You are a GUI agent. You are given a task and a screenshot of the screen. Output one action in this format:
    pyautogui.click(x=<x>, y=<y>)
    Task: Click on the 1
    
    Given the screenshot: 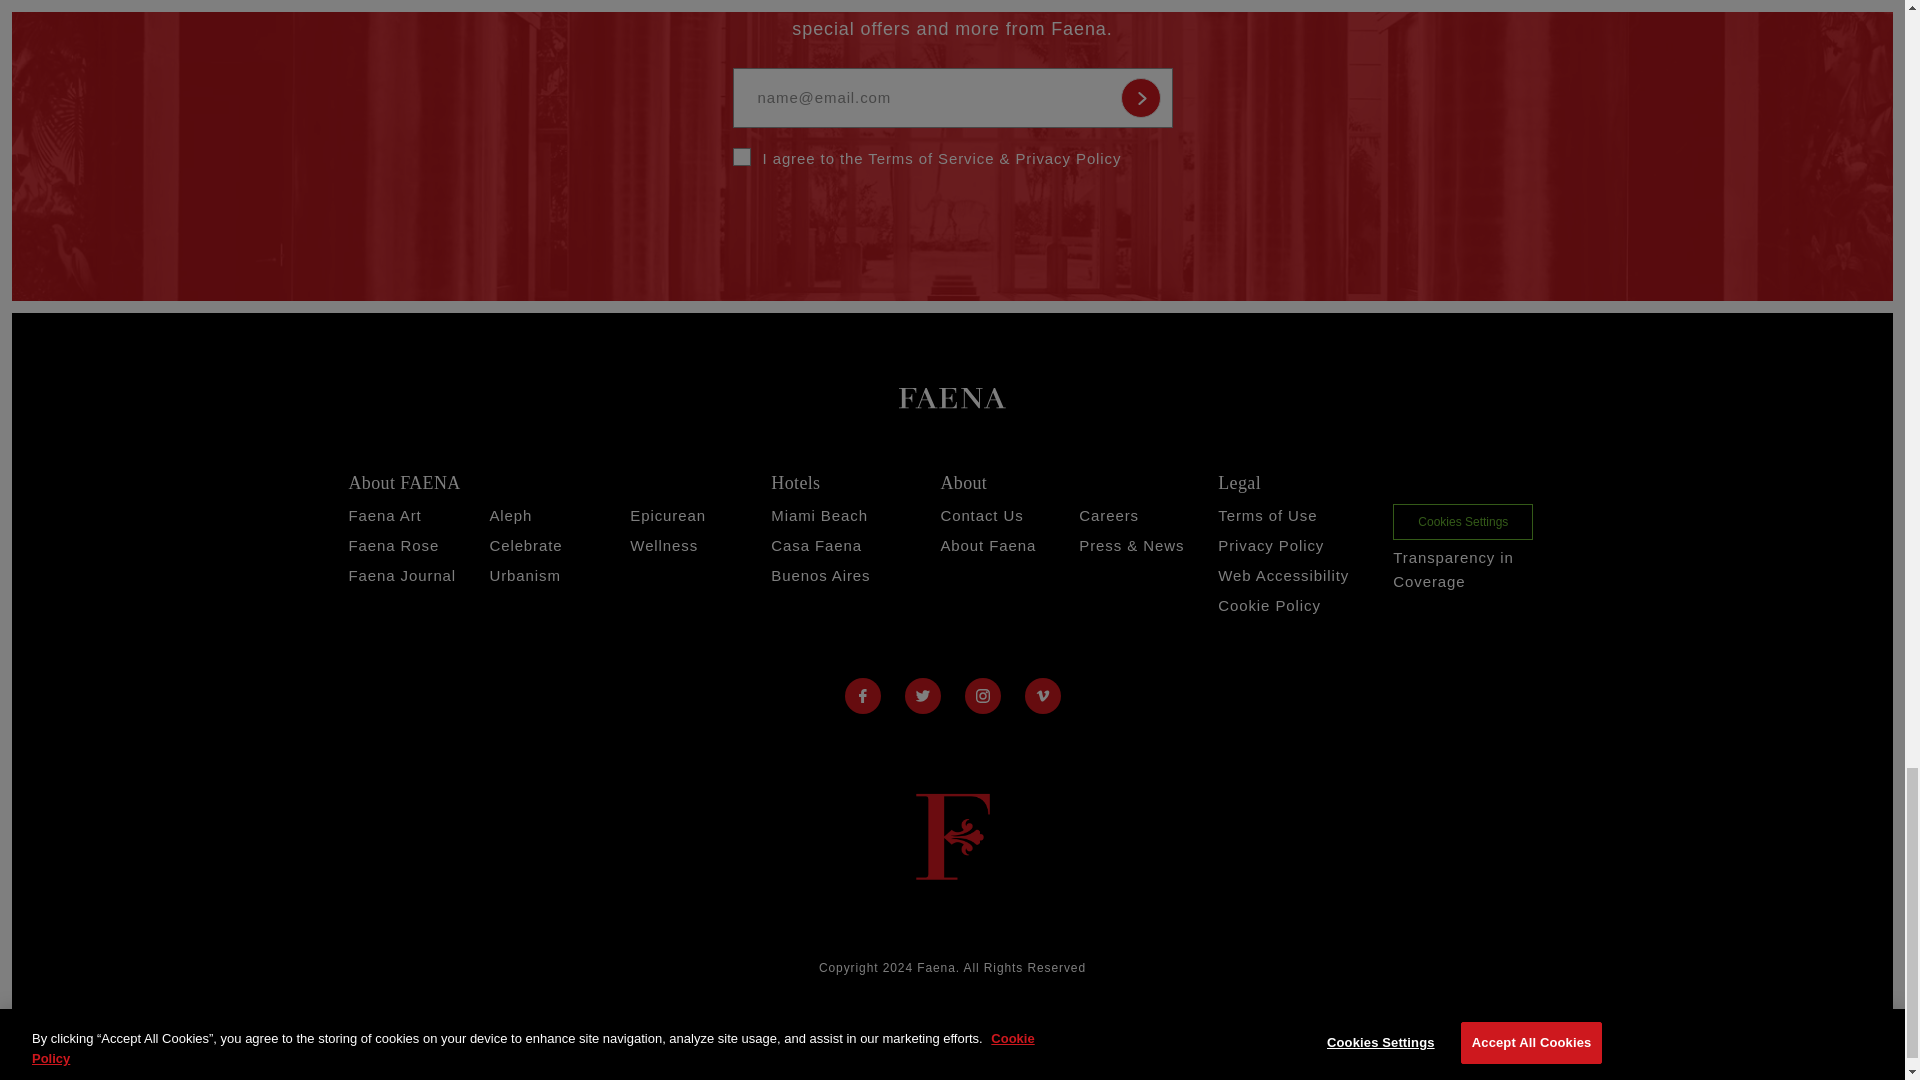 What is the action you would take?
    pyautogui.click(x=740, y=156)
    